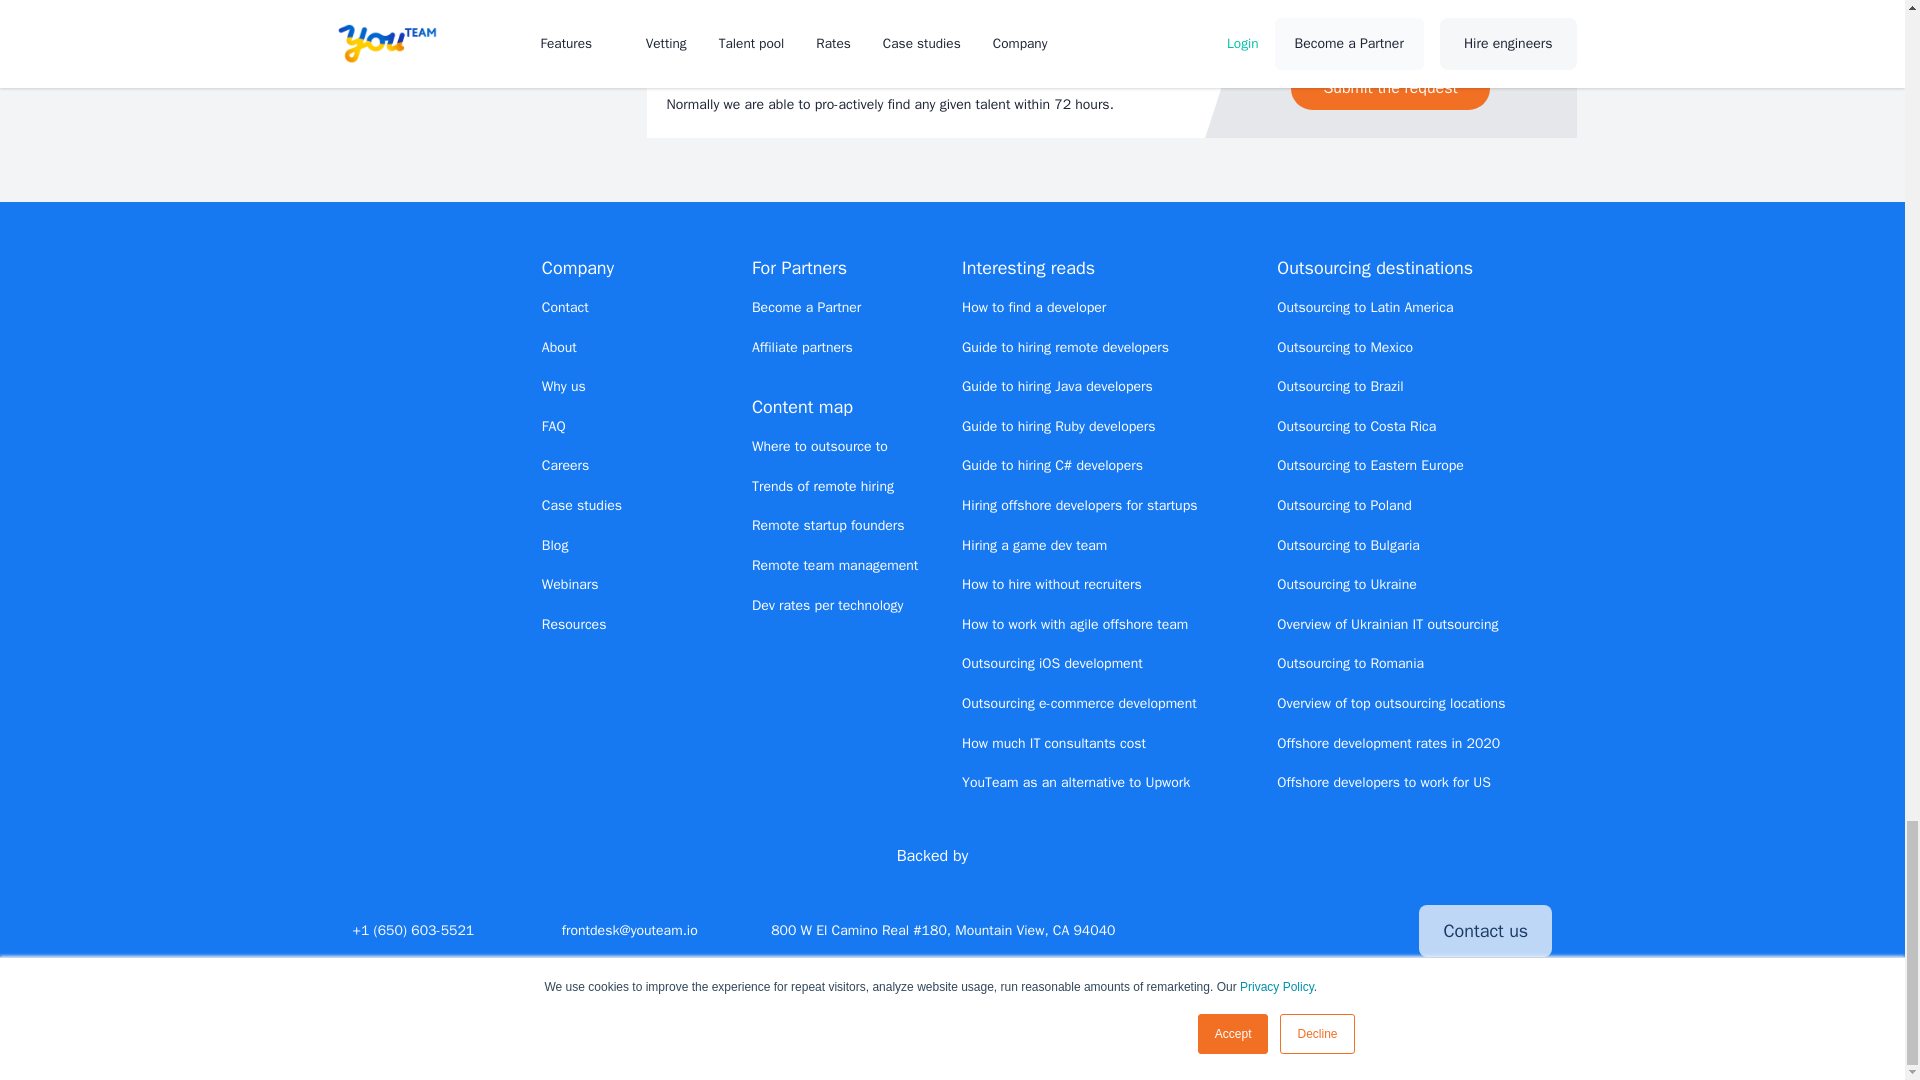 The image size is (1920, 1080). I want to click on LinkedIn, so click(1272, 930).